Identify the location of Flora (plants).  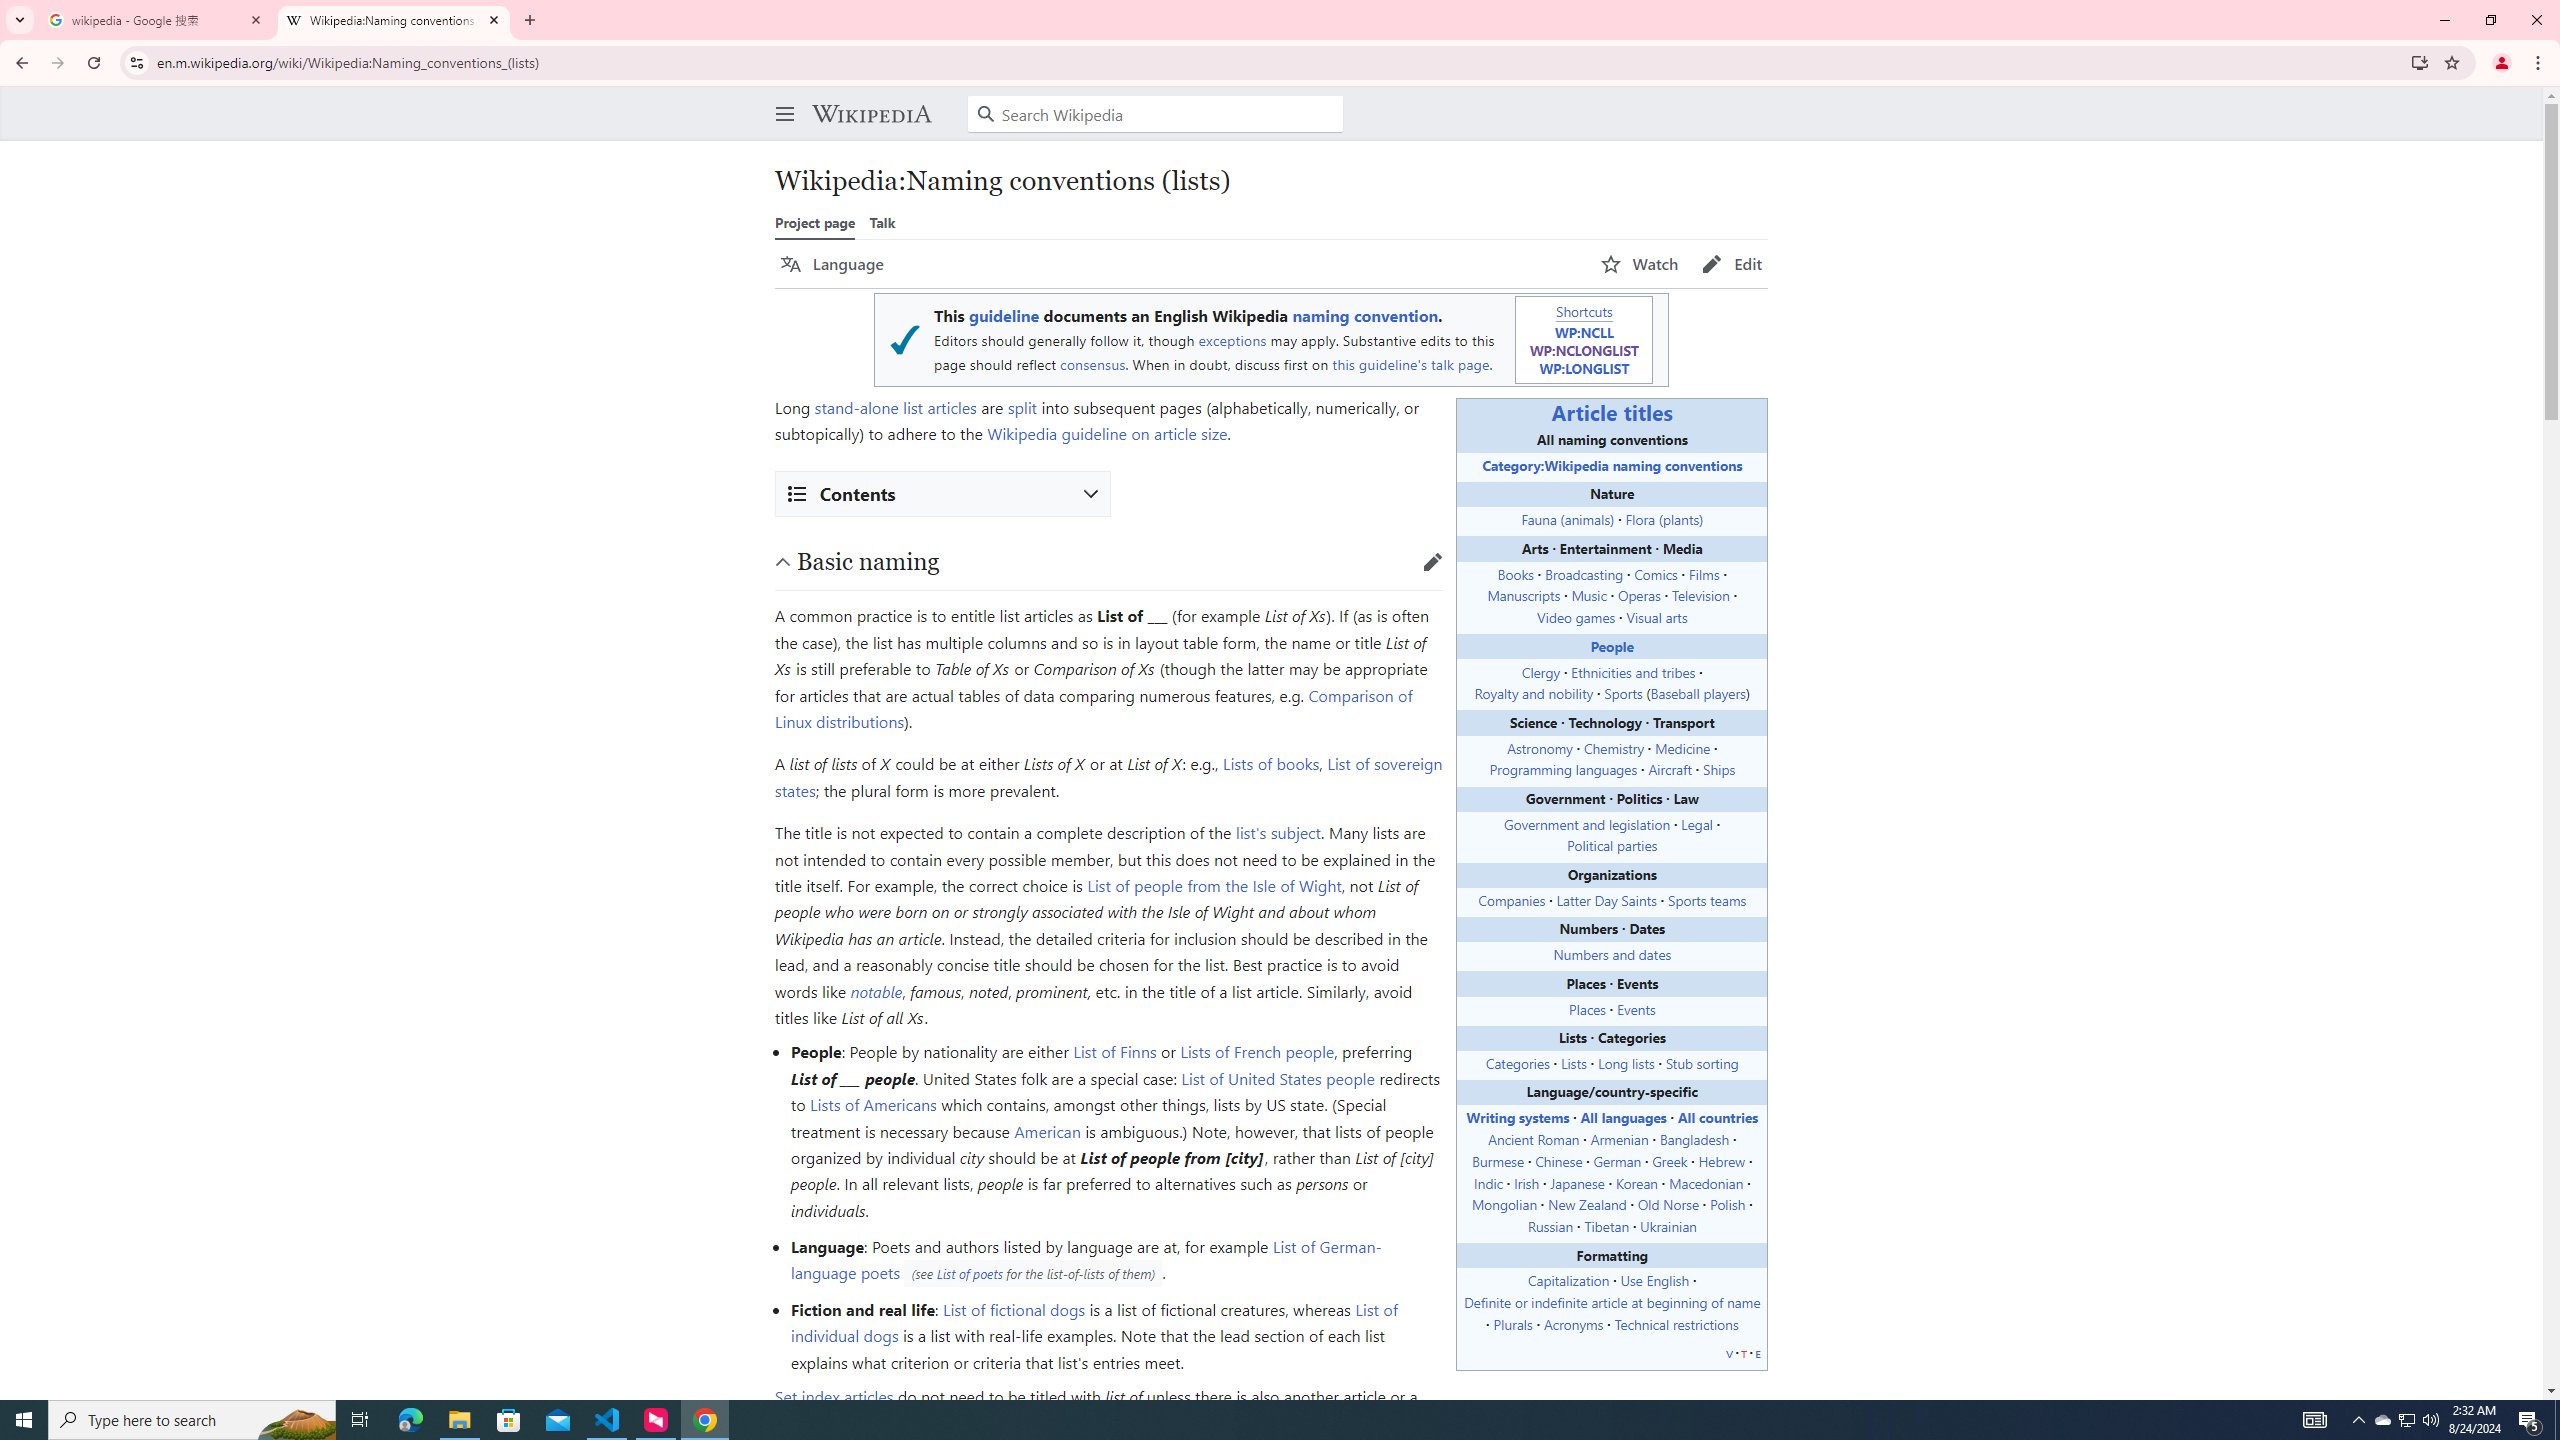
(1664, 518).